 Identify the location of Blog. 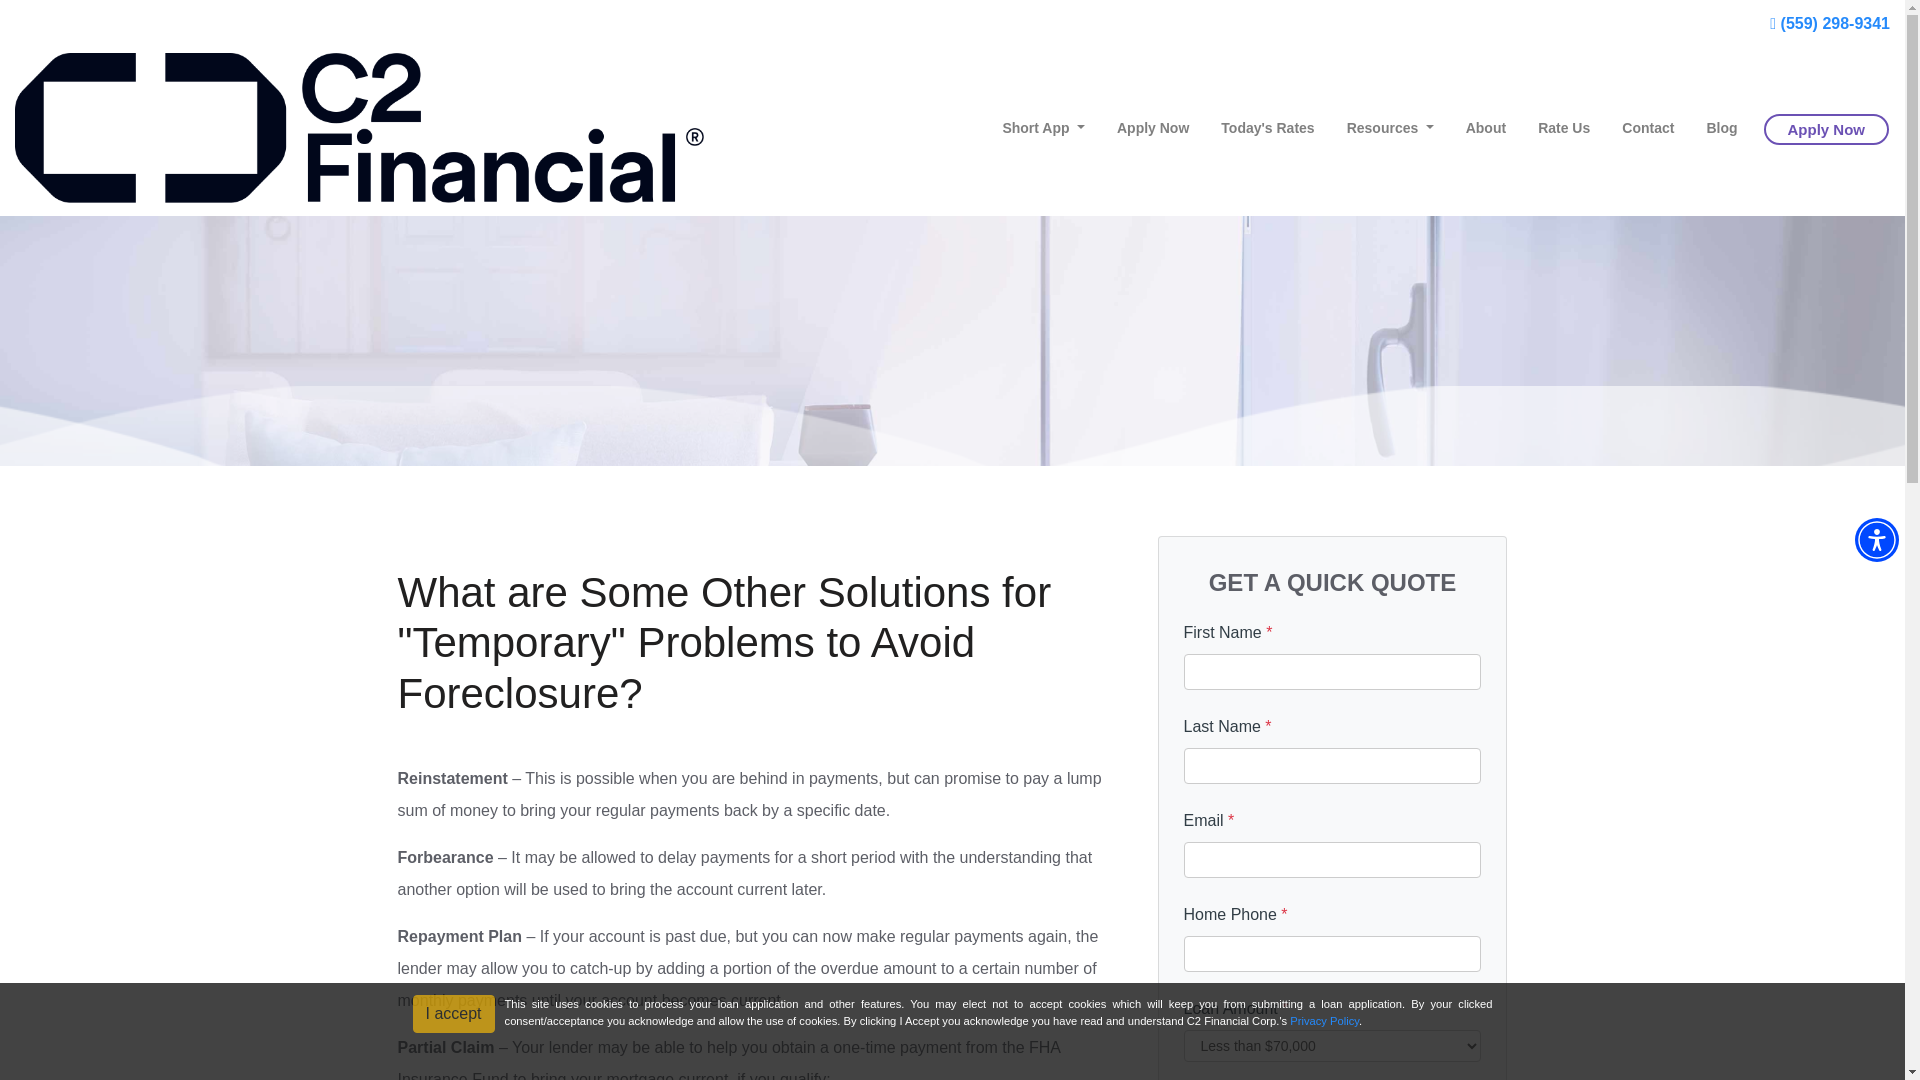
(1720, 128).